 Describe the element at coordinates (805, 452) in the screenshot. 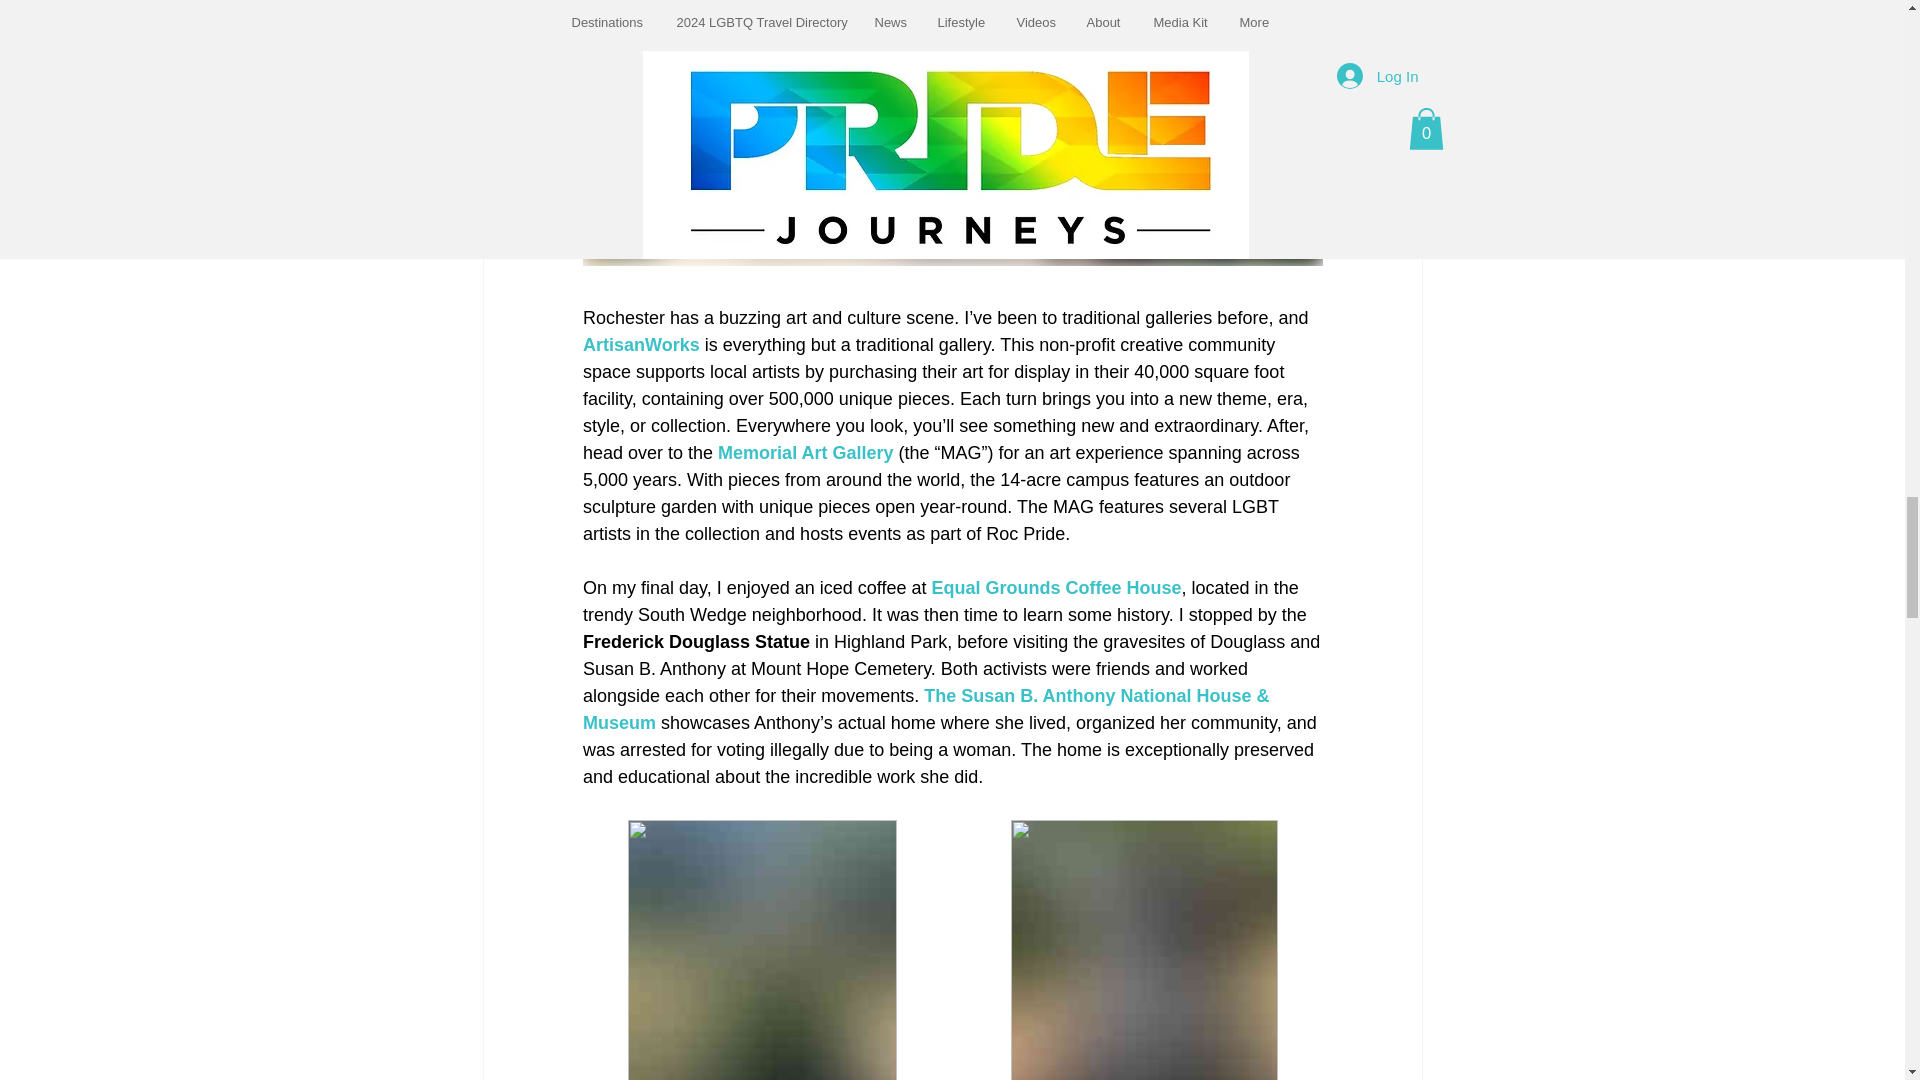

I see `Memorial Art Gallery` at that location.